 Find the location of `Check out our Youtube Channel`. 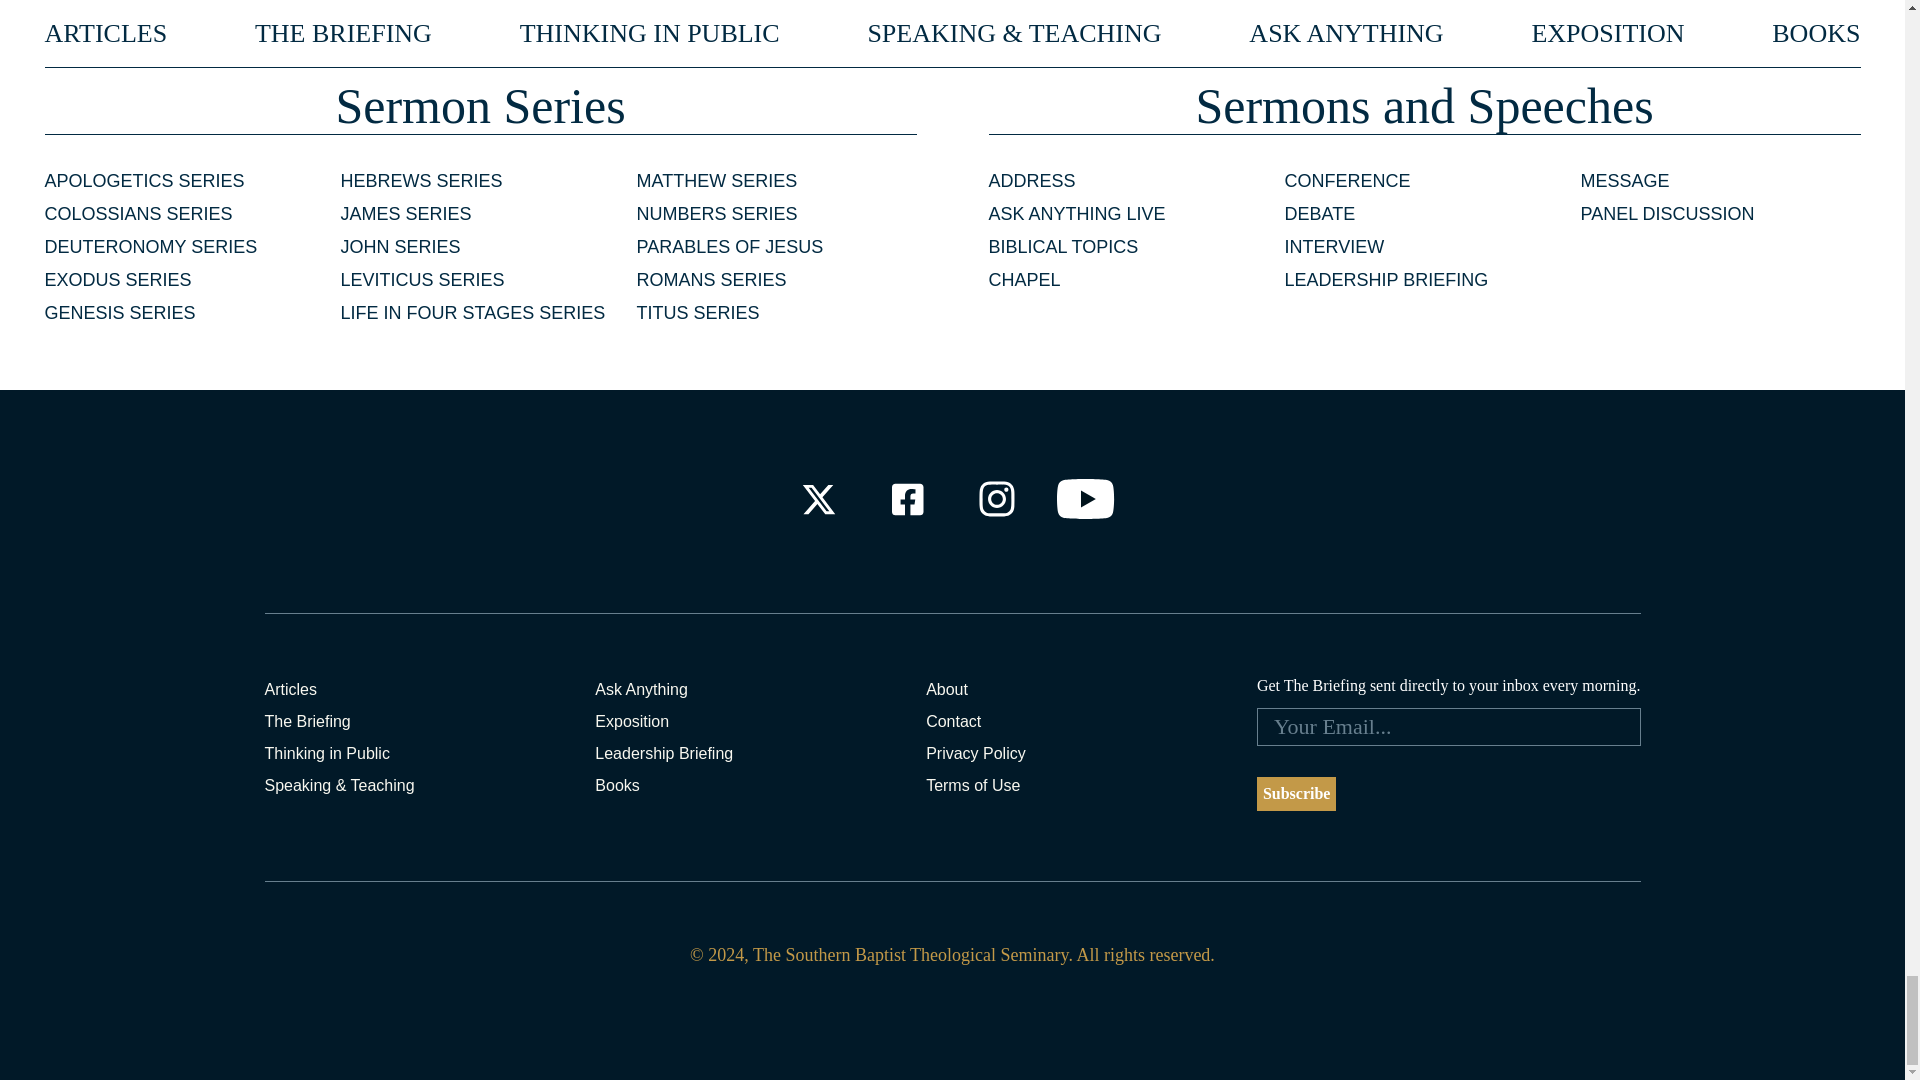

Check out our Youtube Channel is located at coordinates (1086, 499).